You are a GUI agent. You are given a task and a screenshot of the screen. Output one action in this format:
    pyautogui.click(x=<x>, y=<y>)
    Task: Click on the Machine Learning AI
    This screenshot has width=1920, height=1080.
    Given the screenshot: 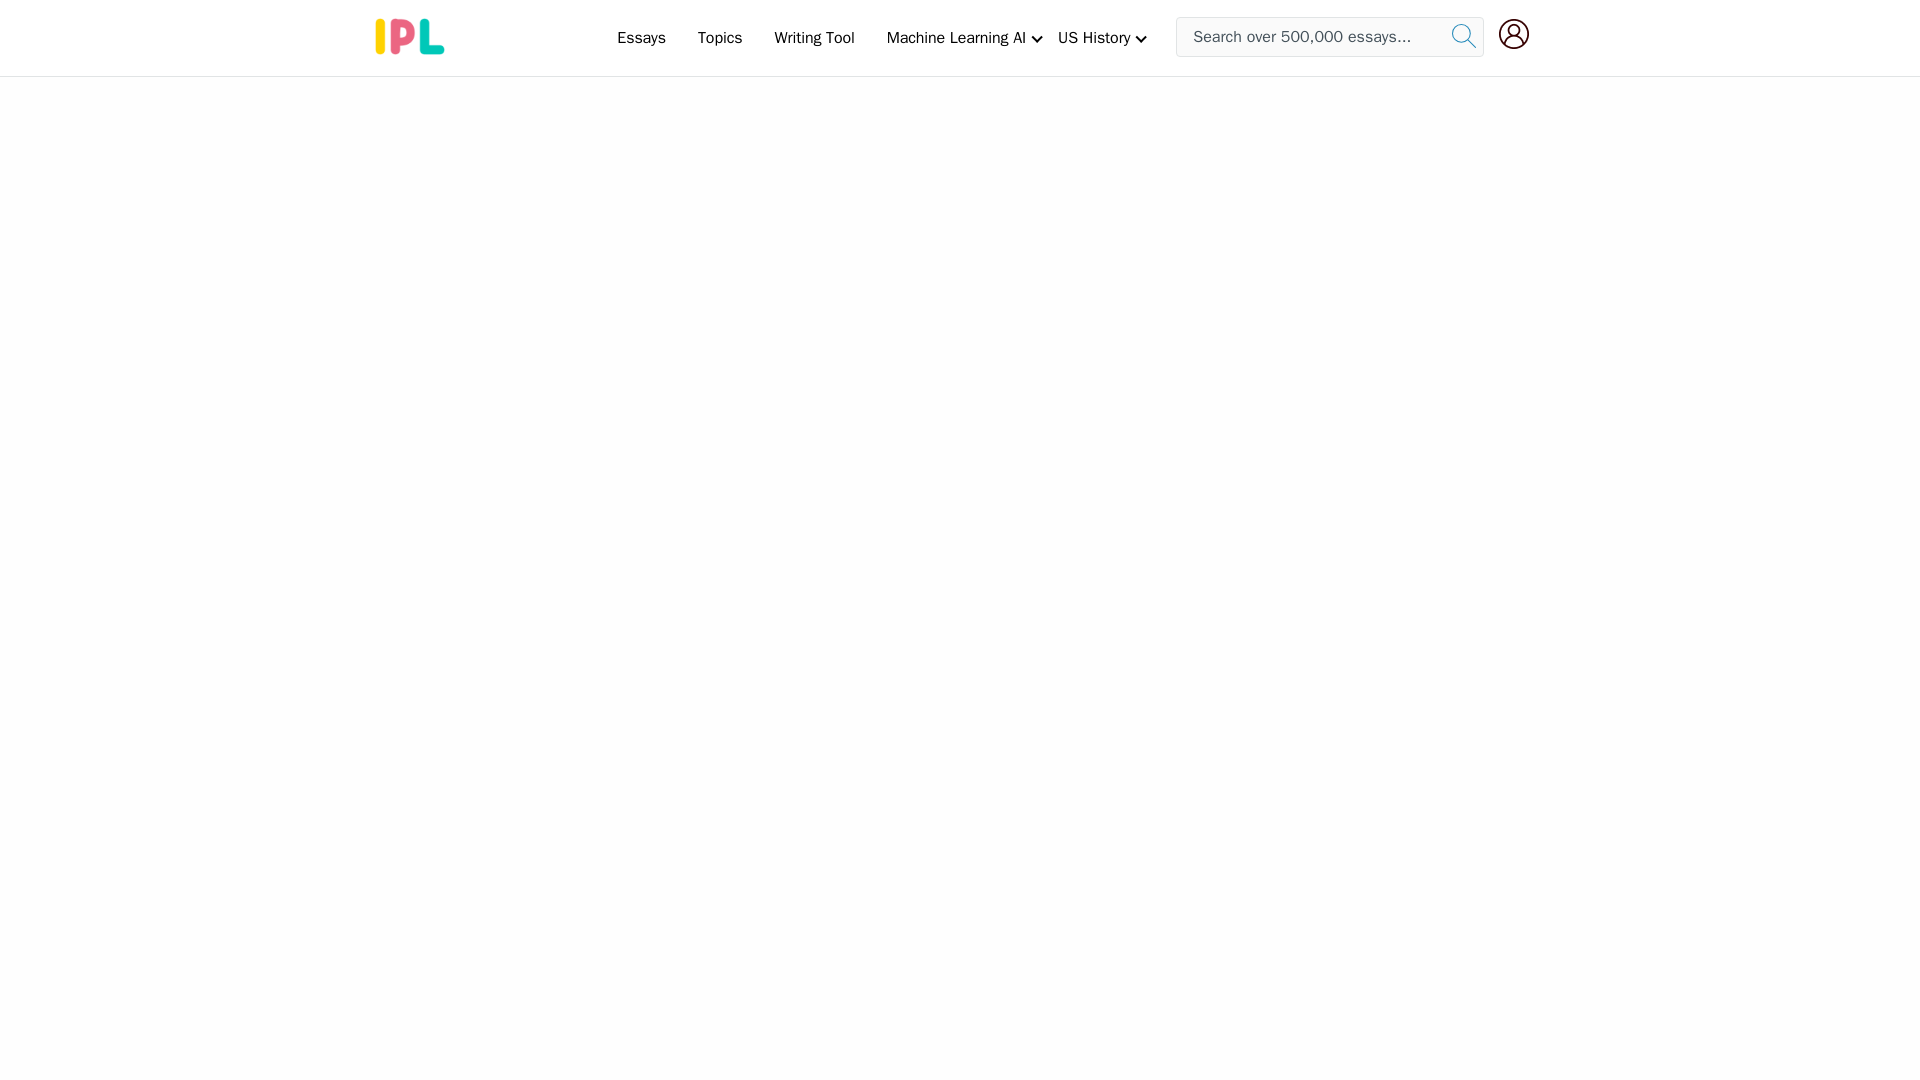 What is the action you would take?
    pyautogui.click(x=956, y=37)
    